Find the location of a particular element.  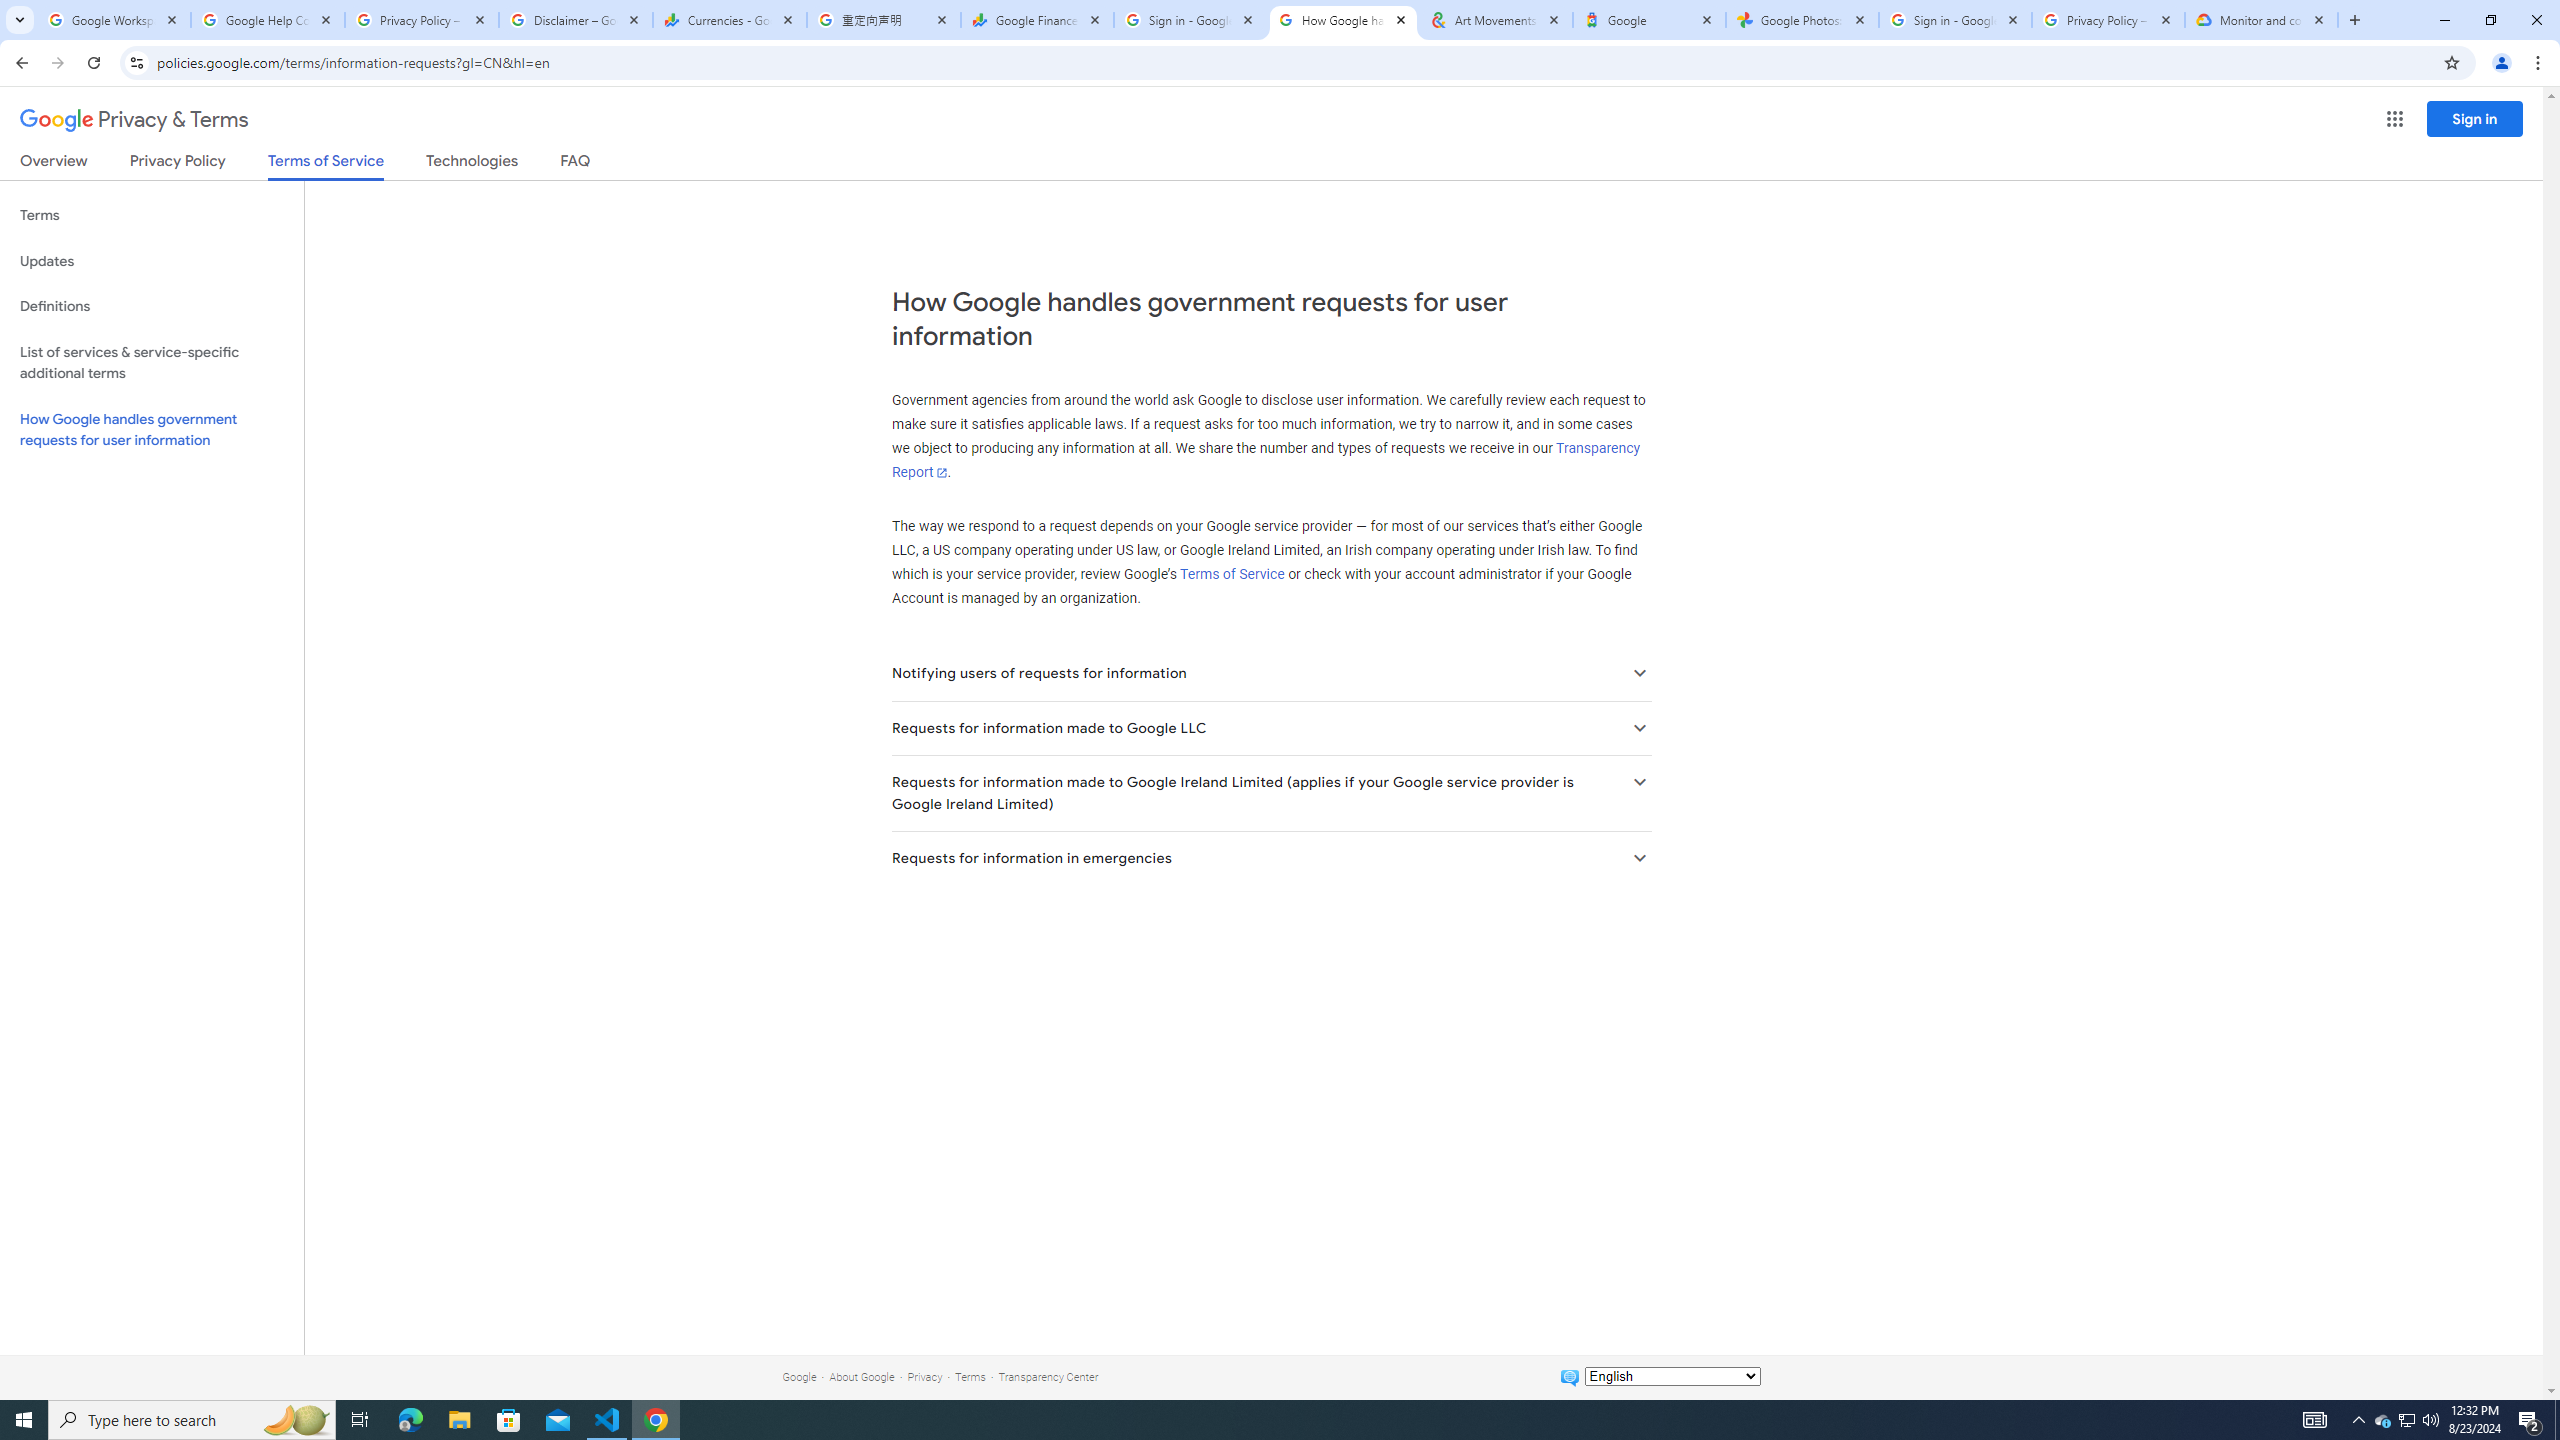

Change language: is located at coordinates (1672, 1376).